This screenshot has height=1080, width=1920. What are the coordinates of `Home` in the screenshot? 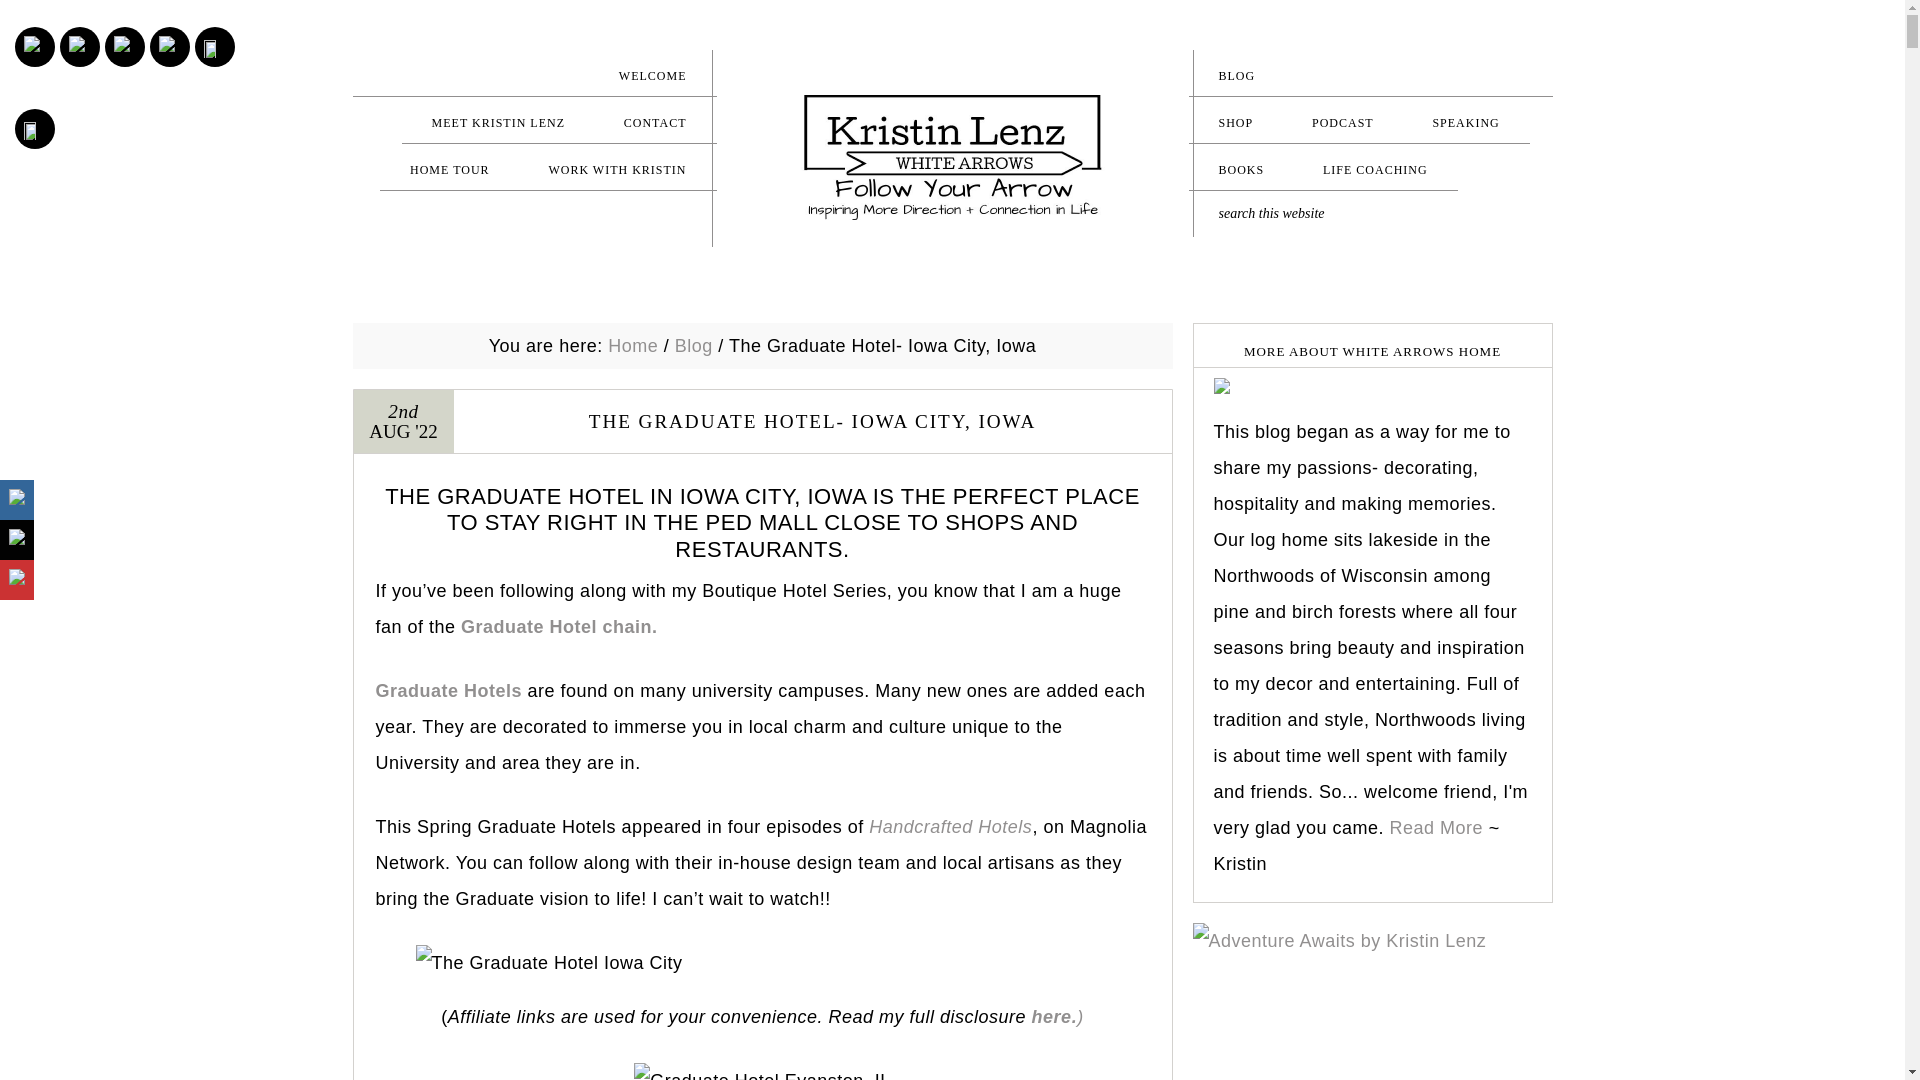 It's located at (633, 346).